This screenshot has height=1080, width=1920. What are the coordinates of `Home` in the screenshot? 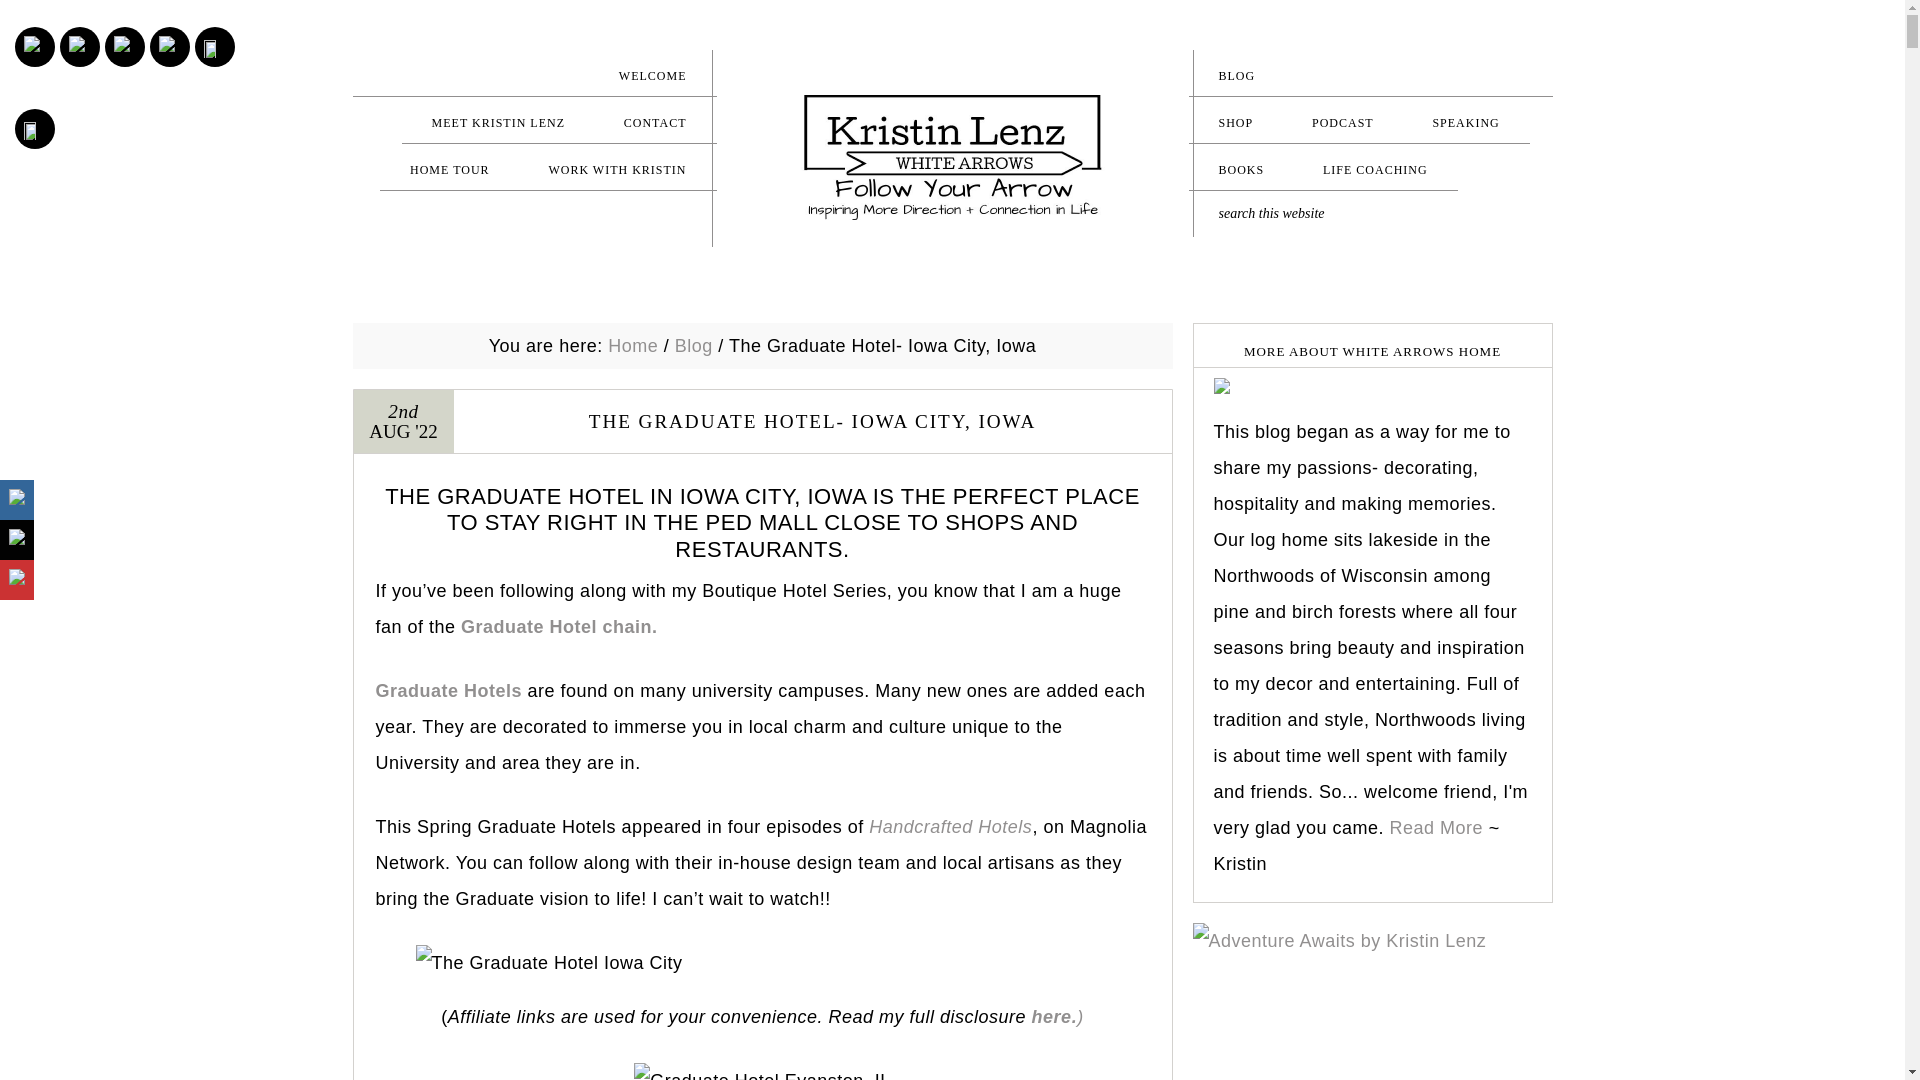 It's located at (633, 346).